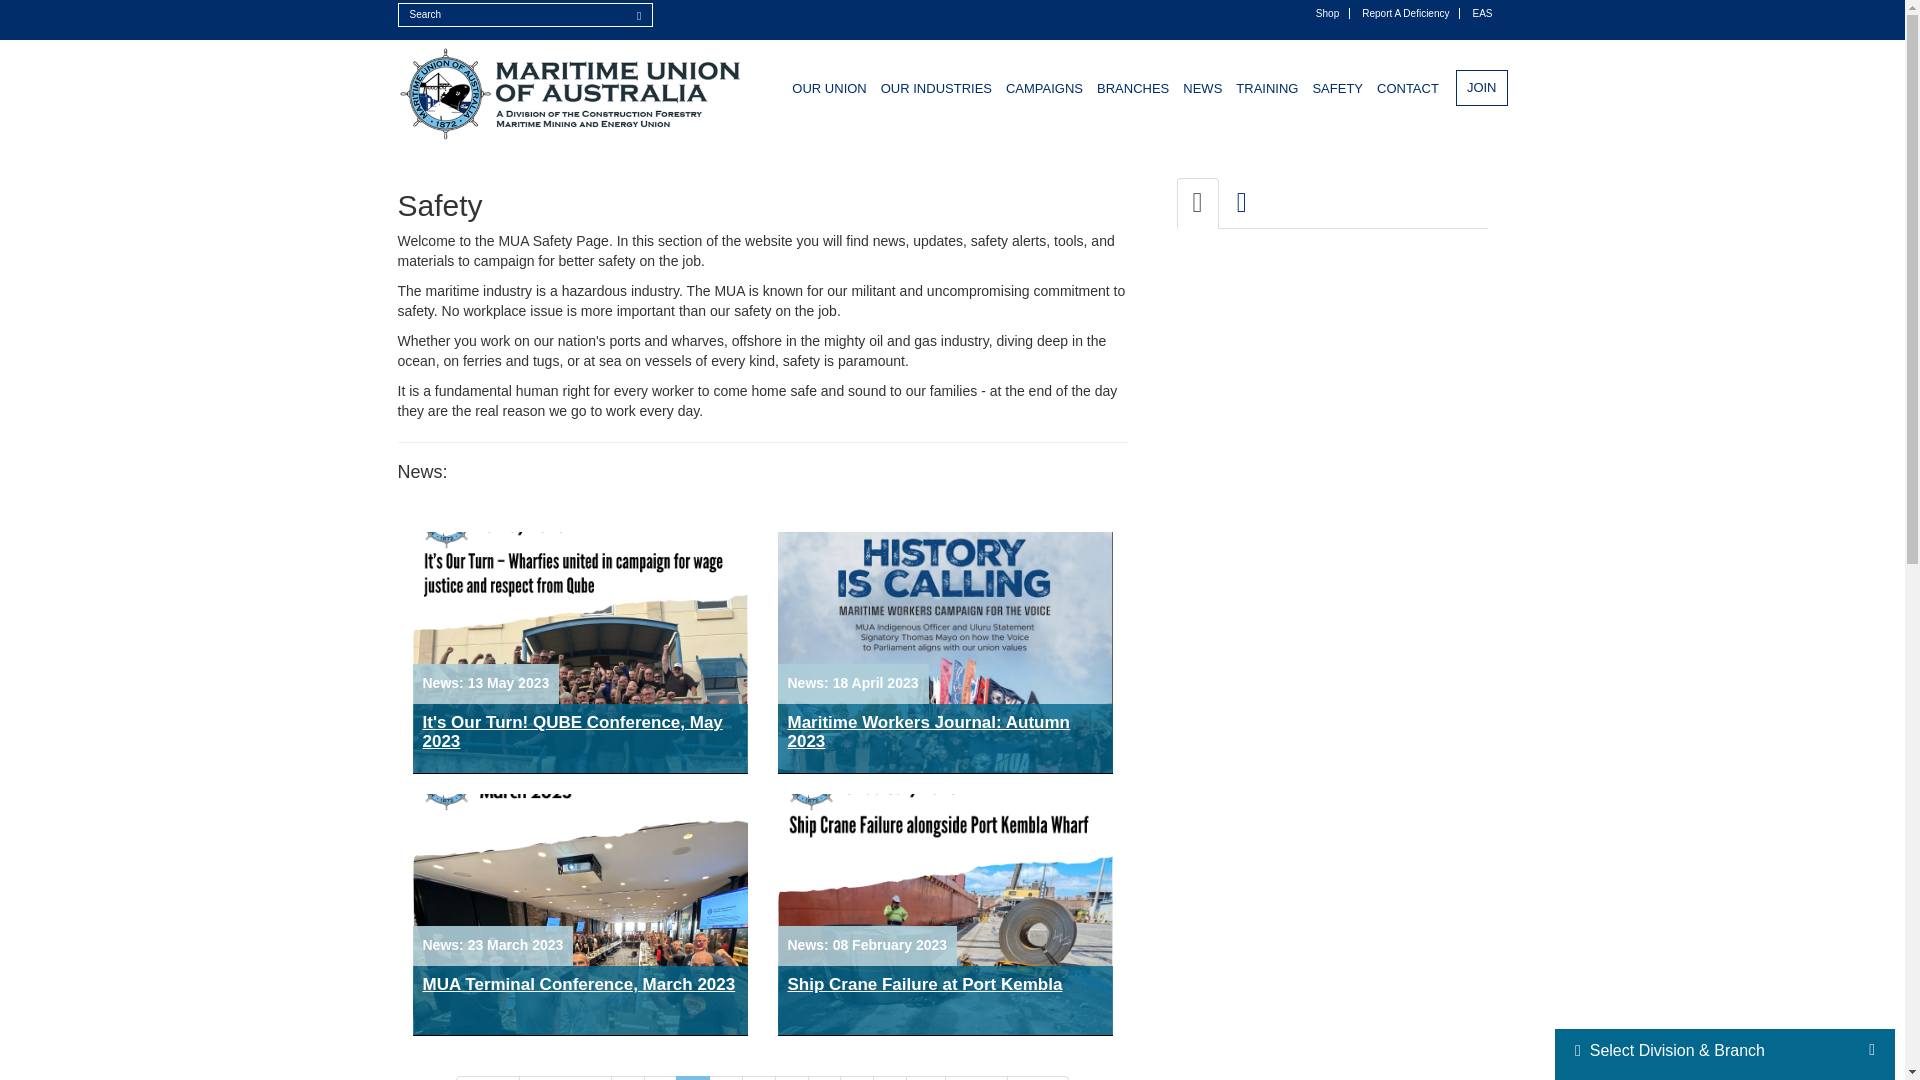 The image size is (1920, 1080). Describe the element at coordinates (792, 1078) in the screenshot. I see `Go to page 6` at that location.